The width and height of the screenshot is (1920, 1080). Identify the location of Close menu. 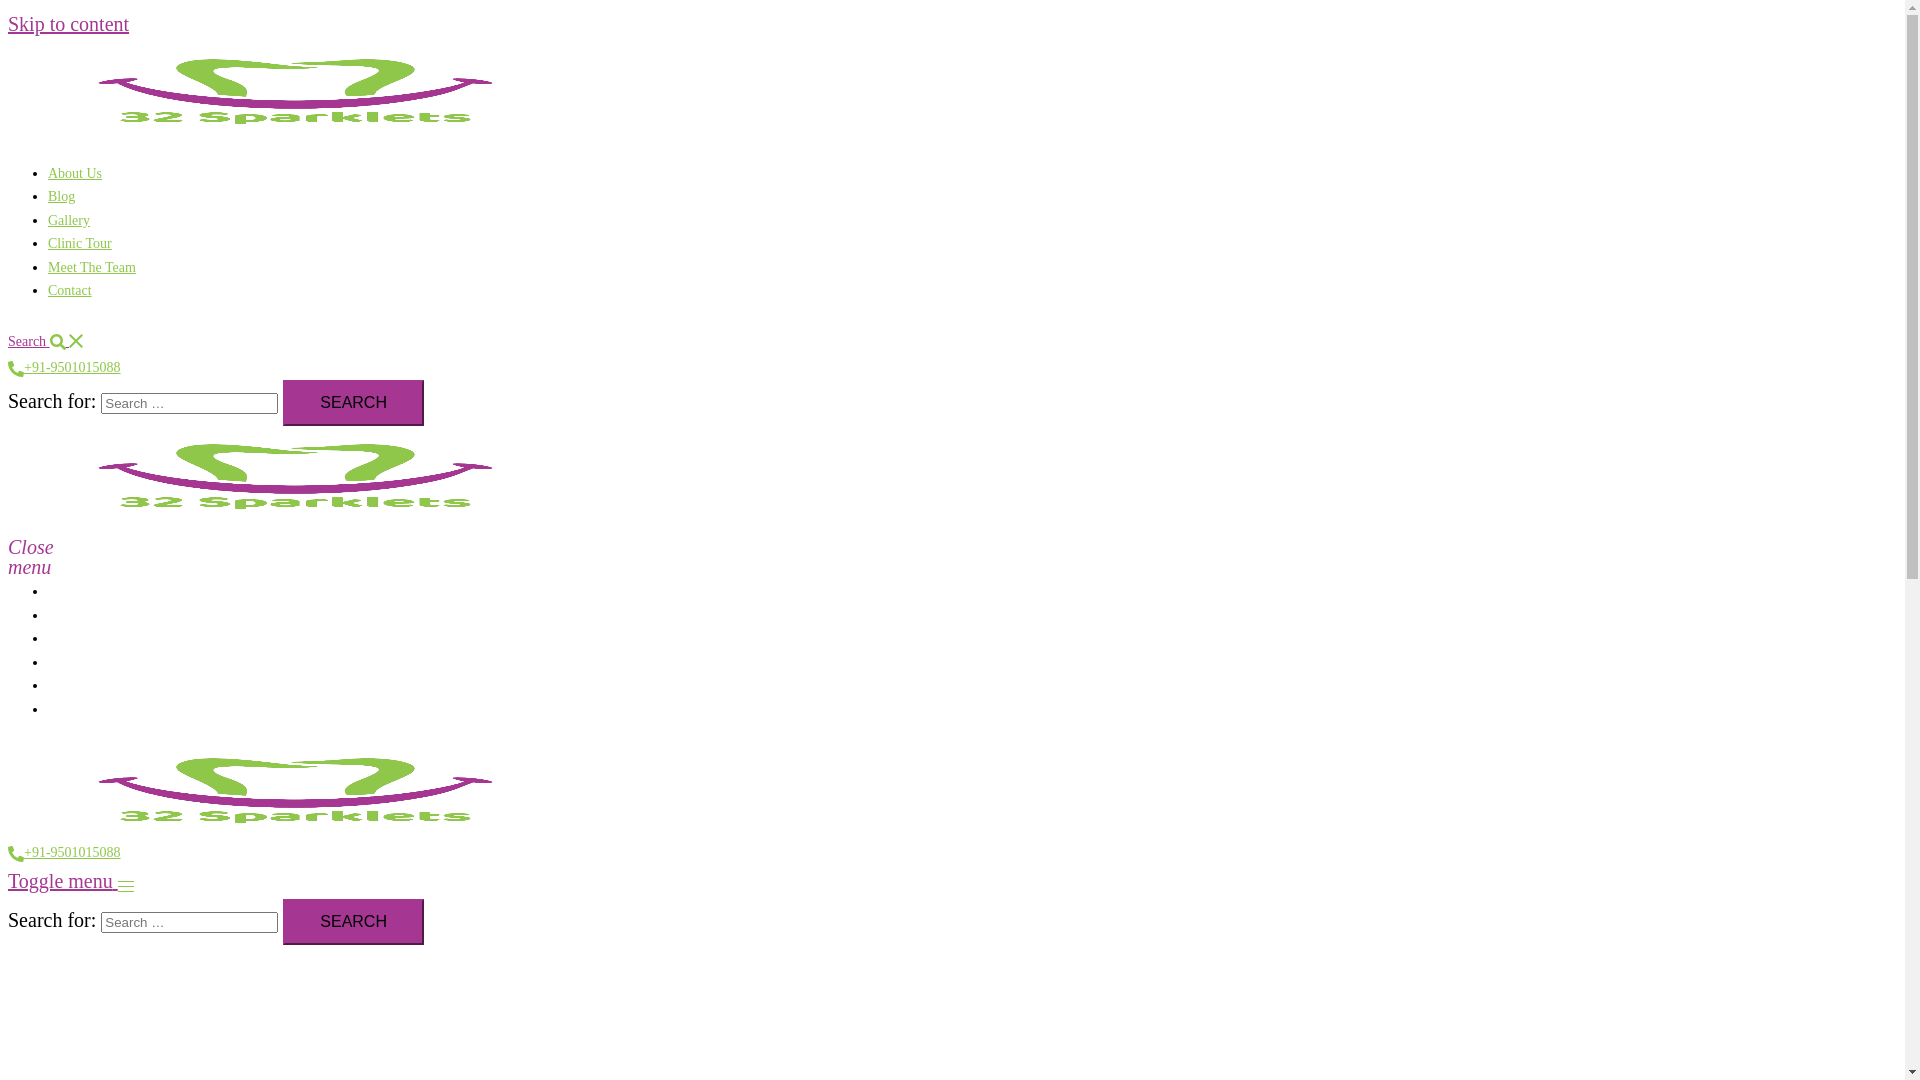
(16, 543).